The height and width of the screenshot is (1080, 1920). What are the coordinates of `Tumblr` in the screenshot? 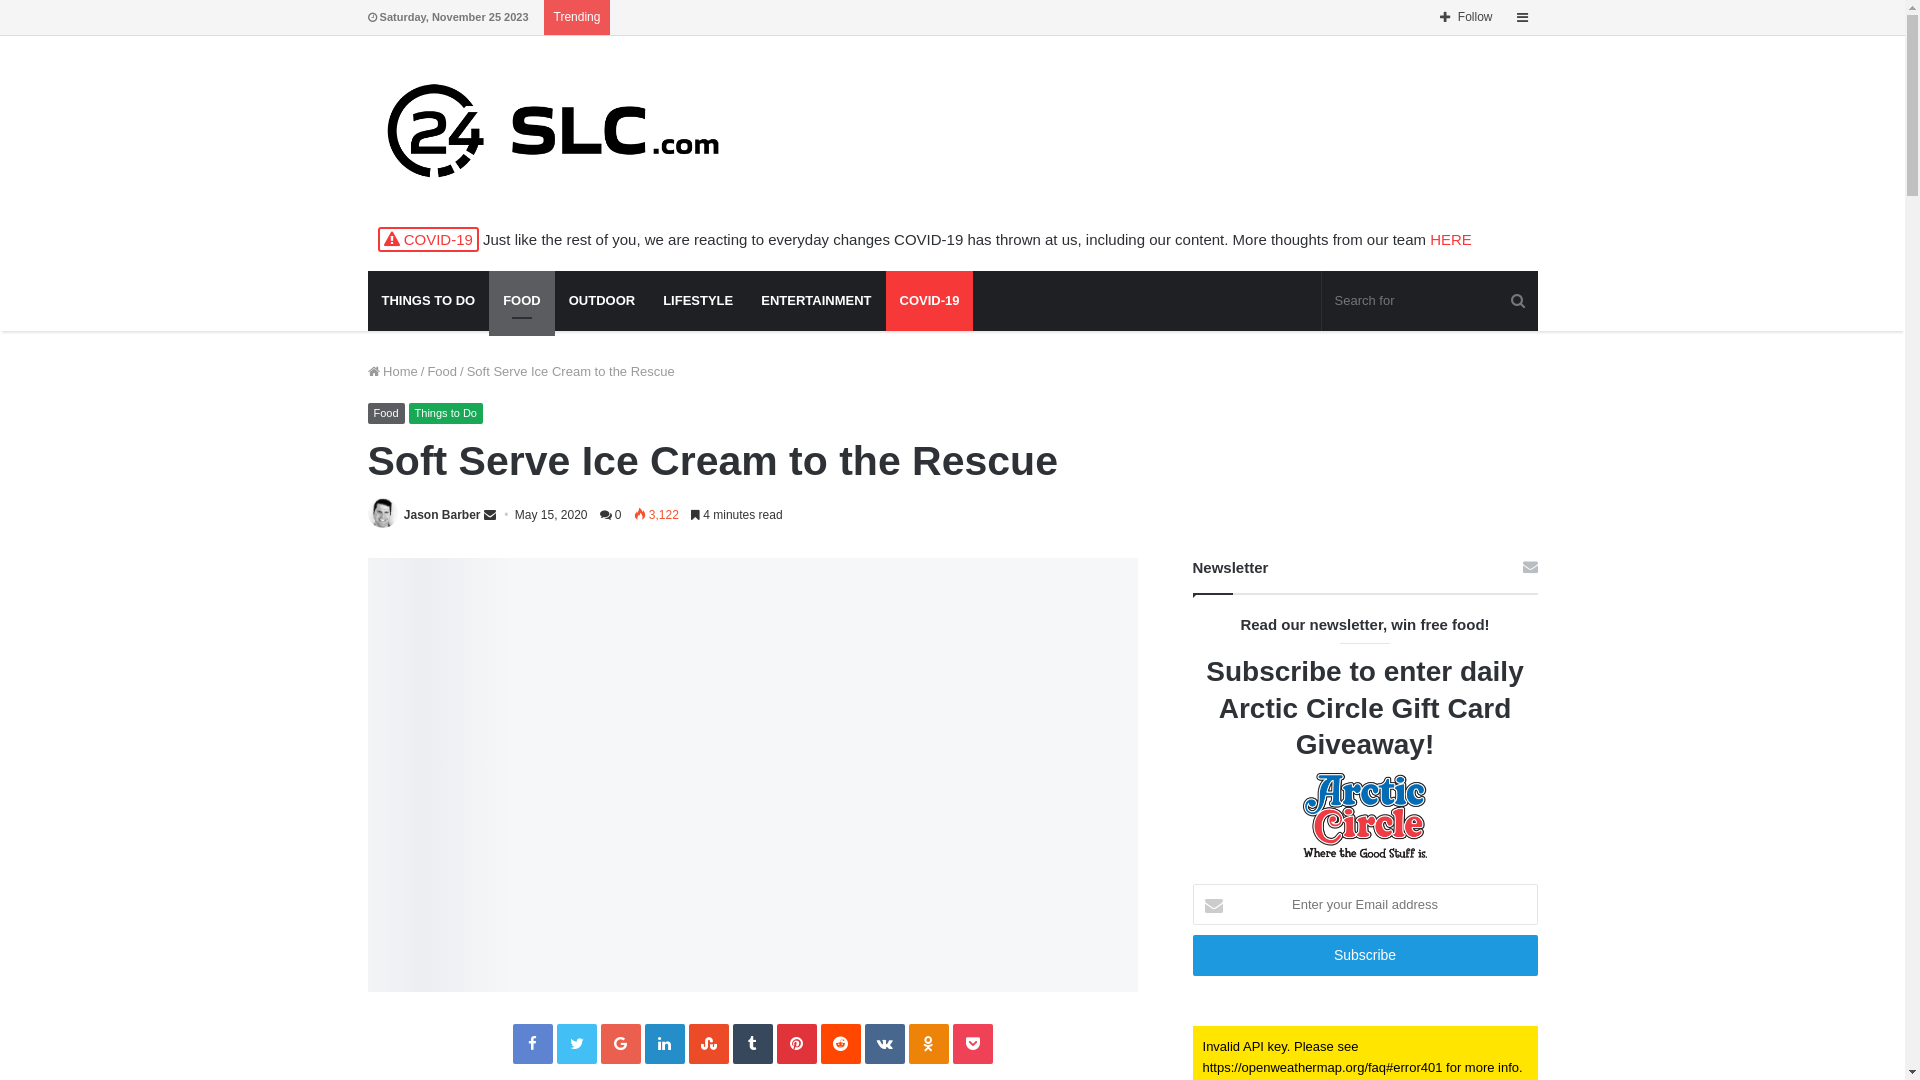 It's located at (752, 1044).